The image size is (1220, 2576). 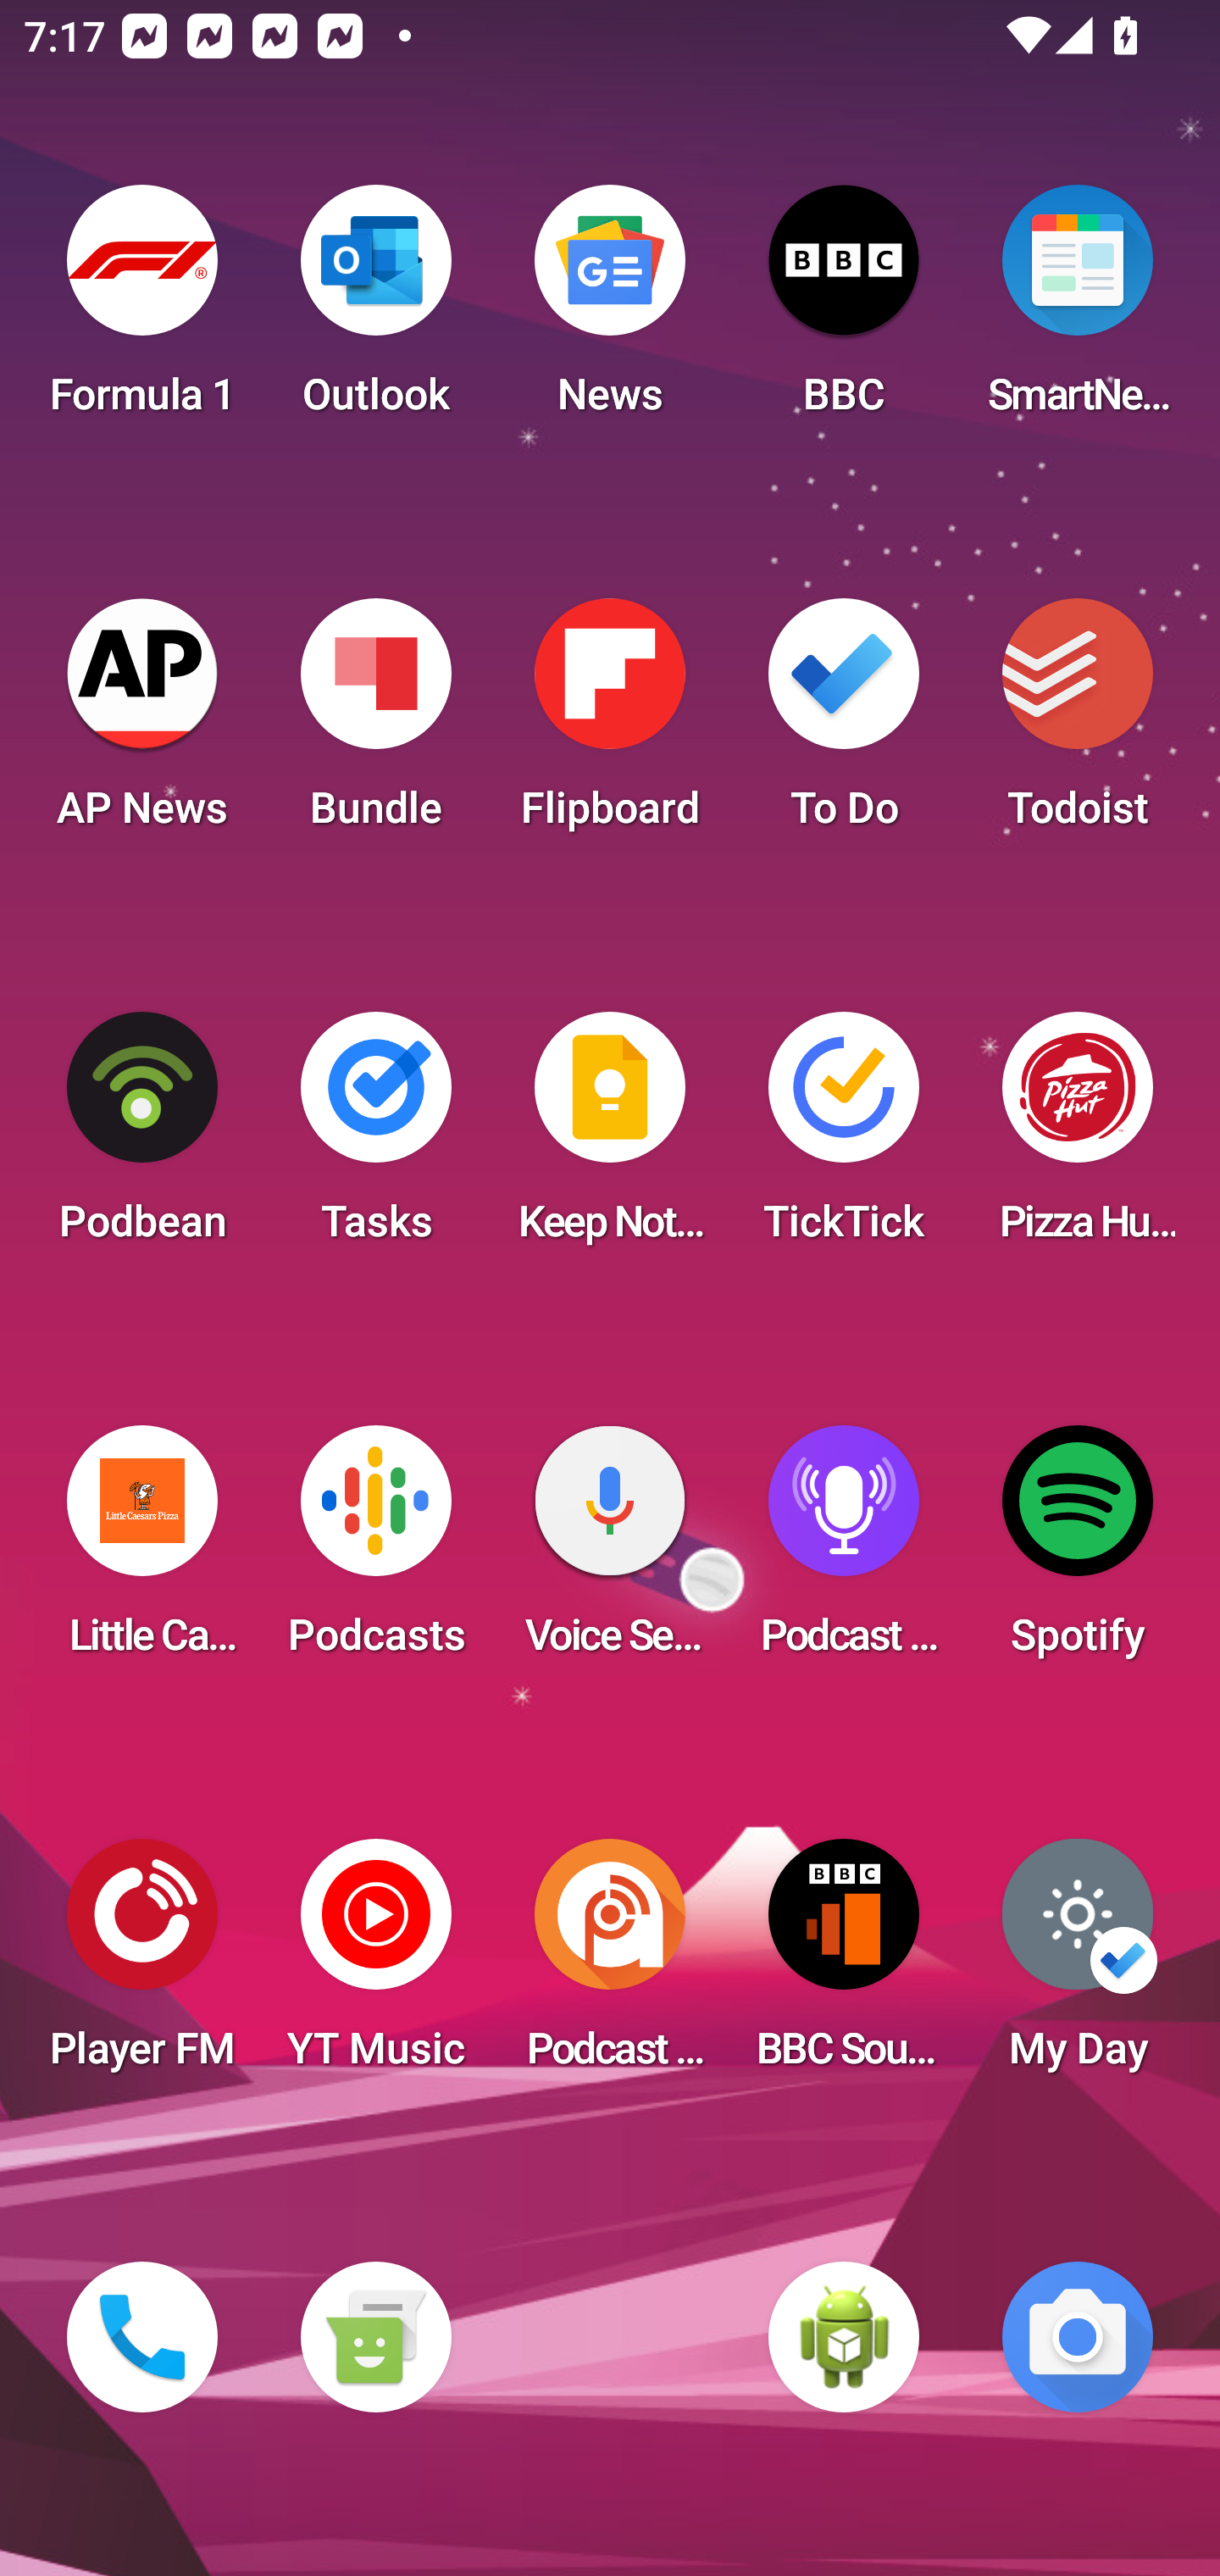 I want to click on Little Caesars Pizza, so click(x=142, y=1551).